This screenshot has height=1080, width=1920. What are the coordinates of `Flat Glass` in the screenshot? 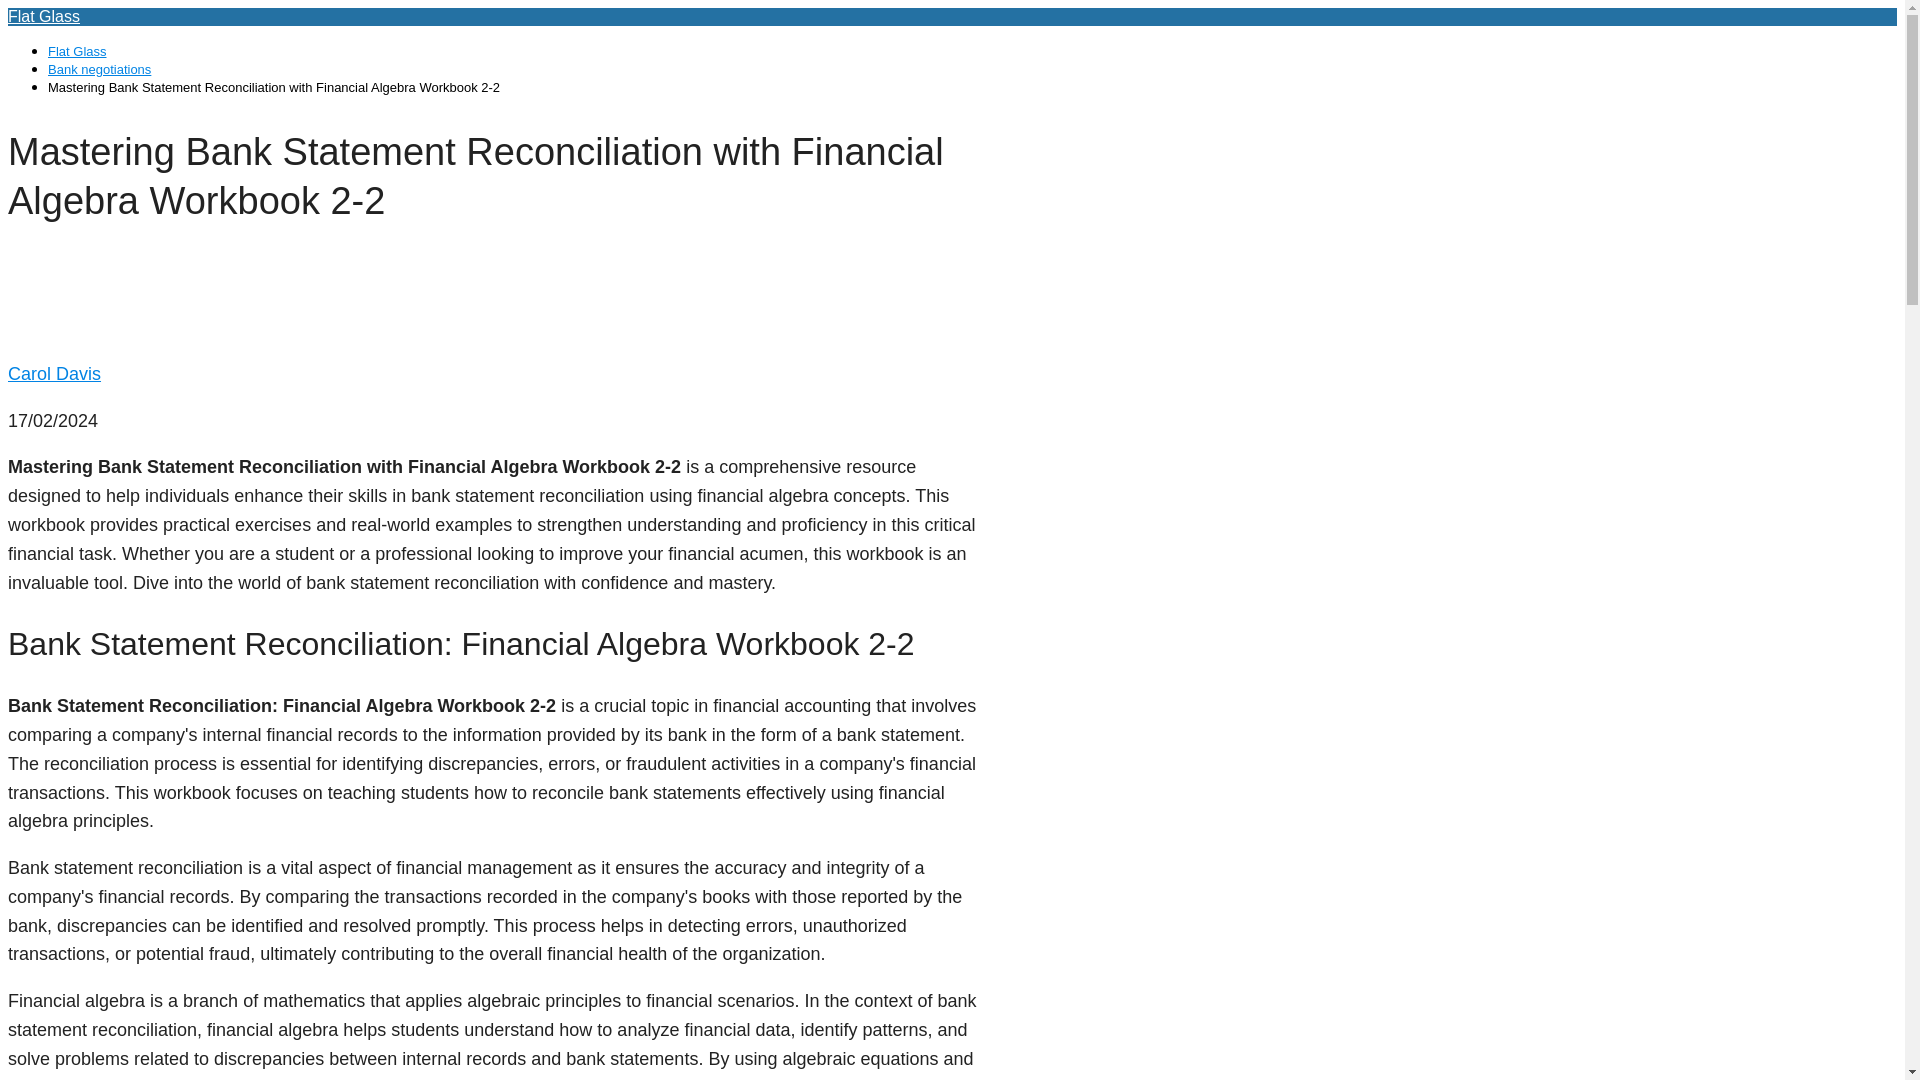 It's located at (78, 52).